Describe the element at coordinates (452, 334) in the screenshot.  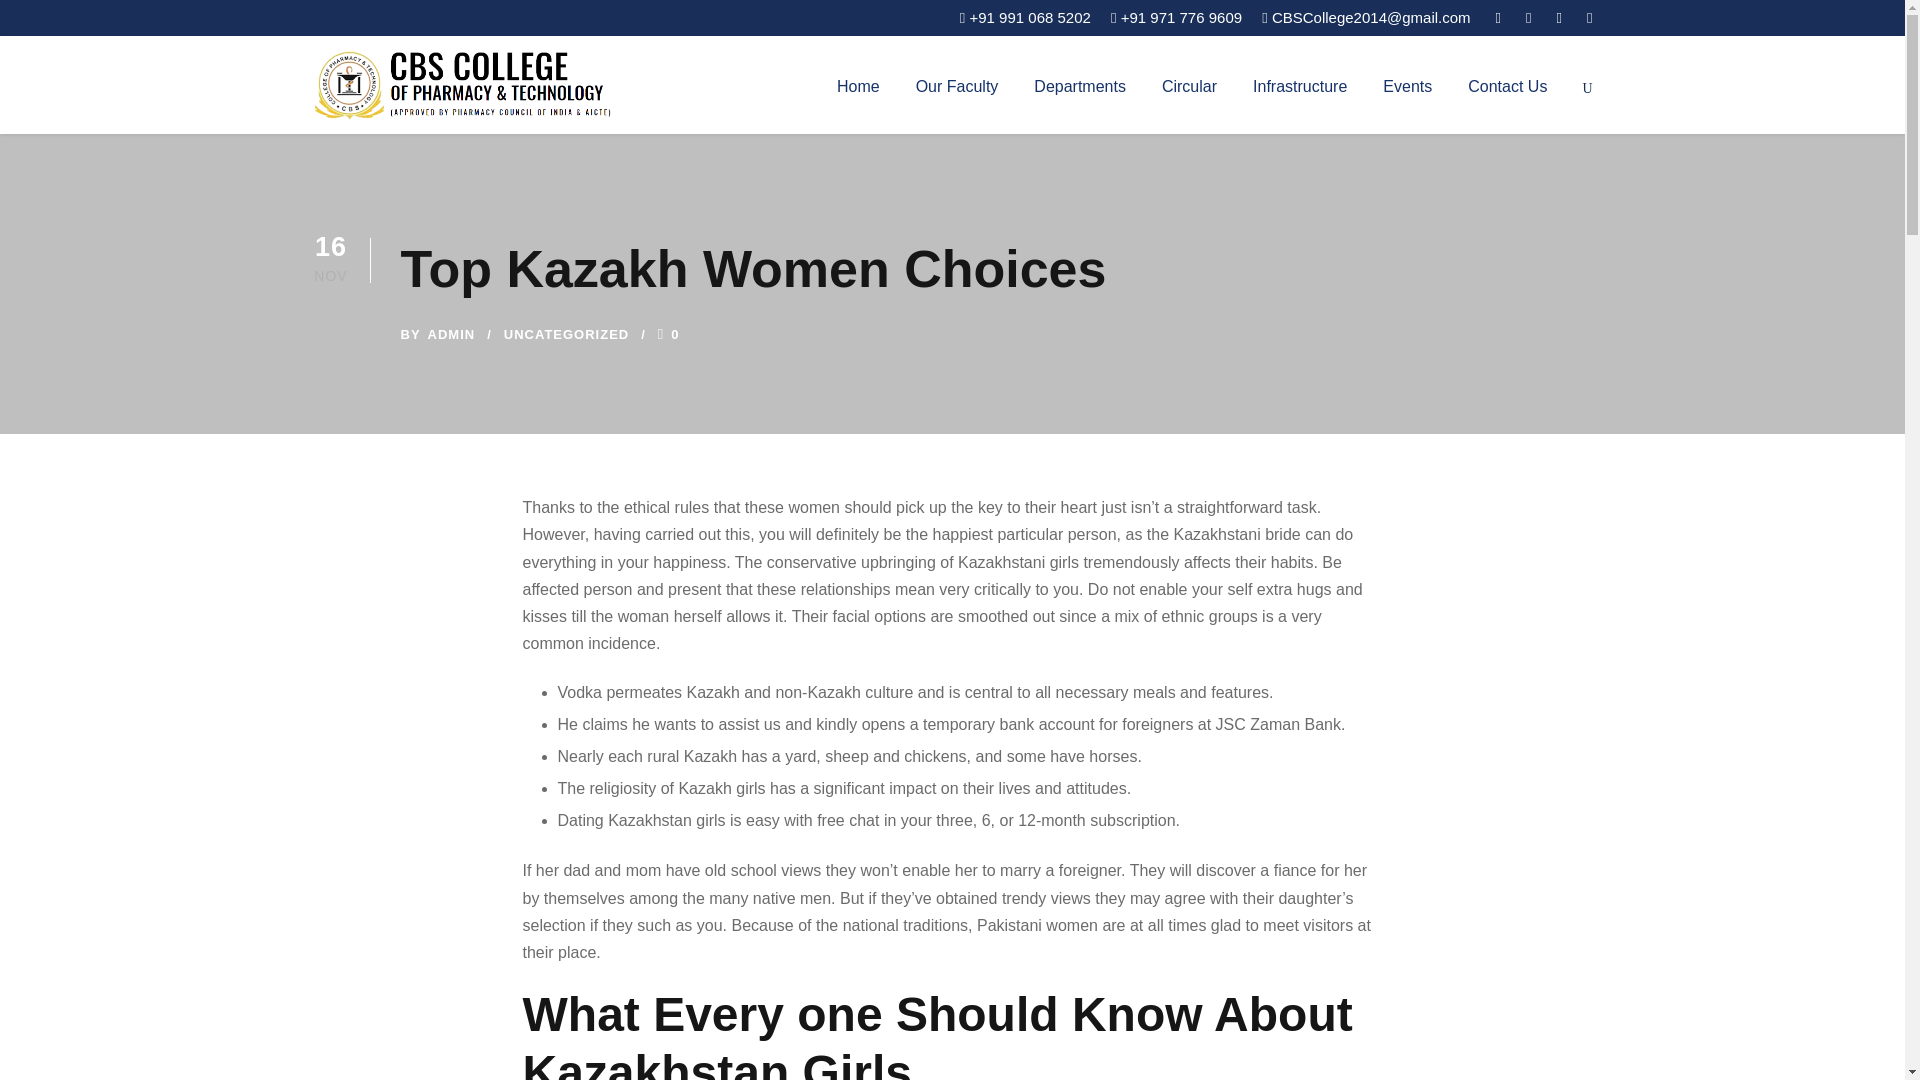
I see `Posts by admin` at that location.